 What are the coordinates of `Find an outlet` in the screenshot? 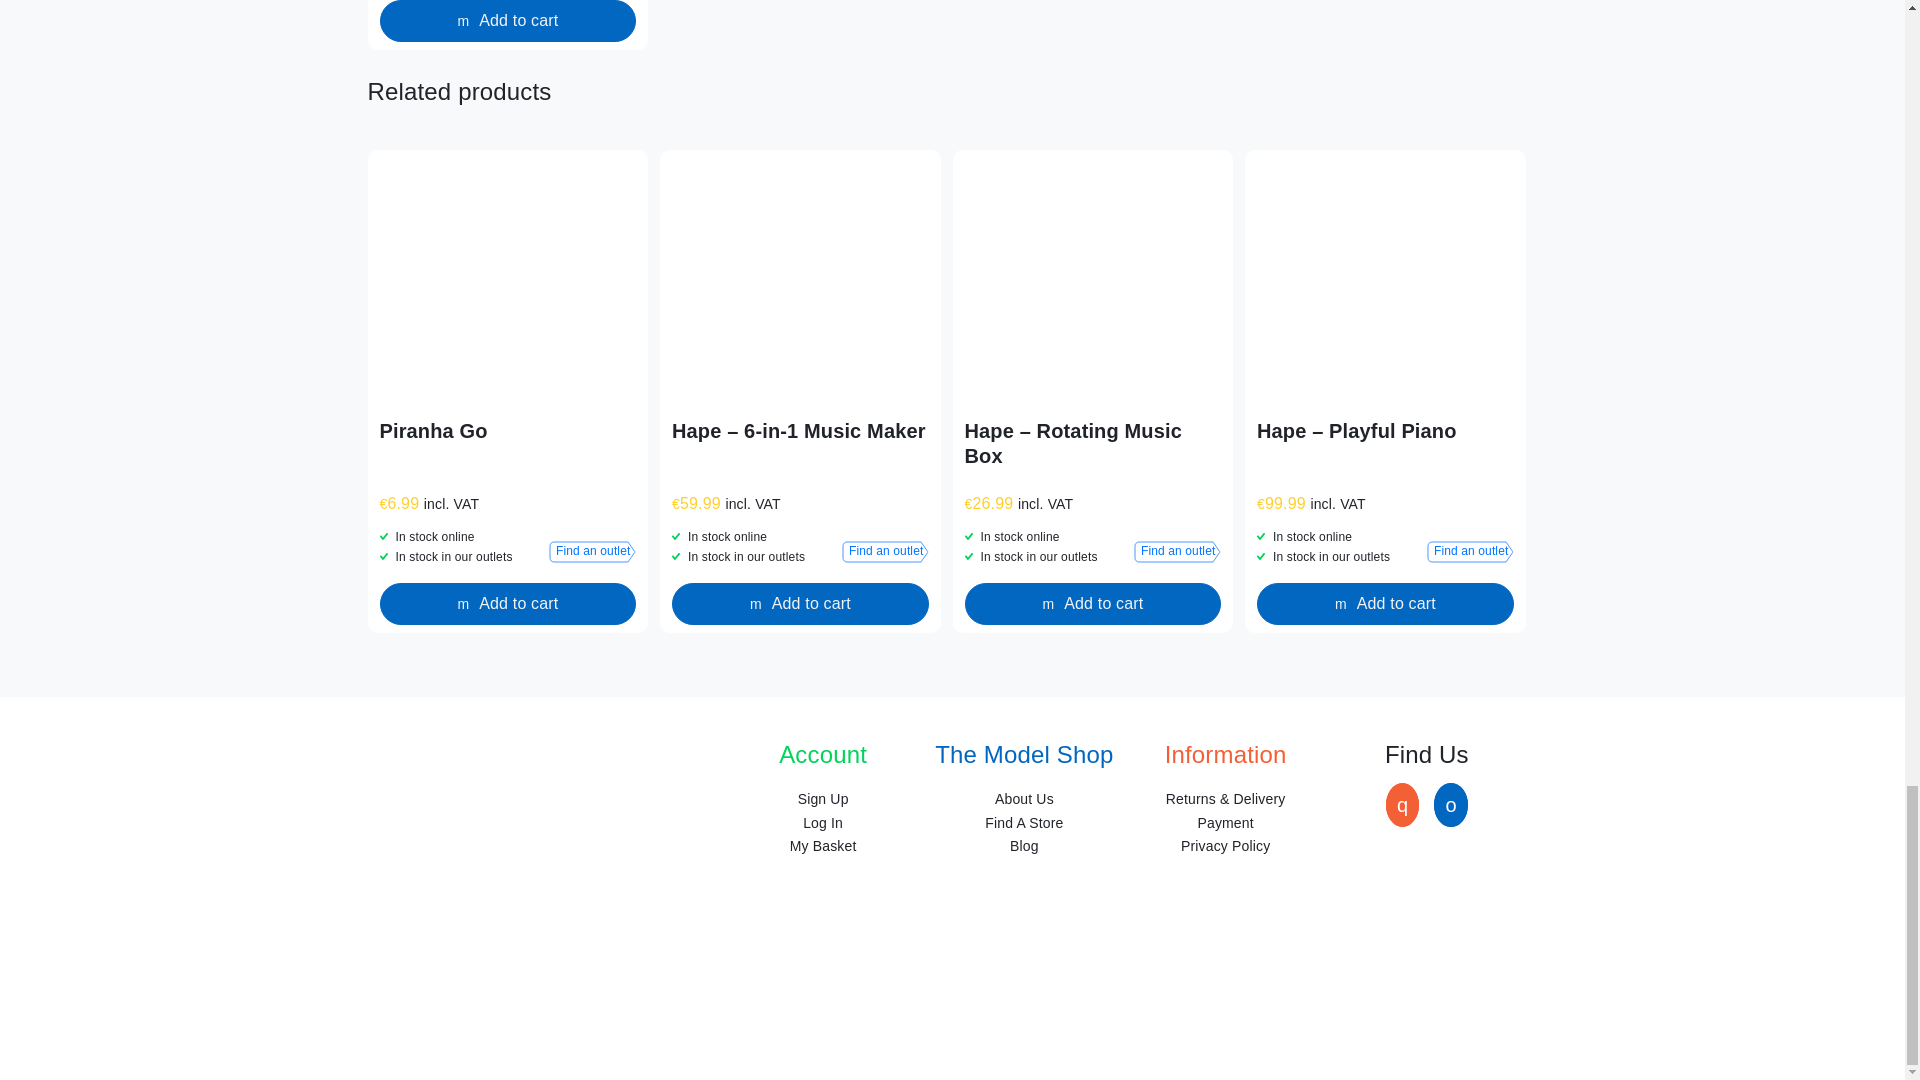 It's located at (1470, 552).